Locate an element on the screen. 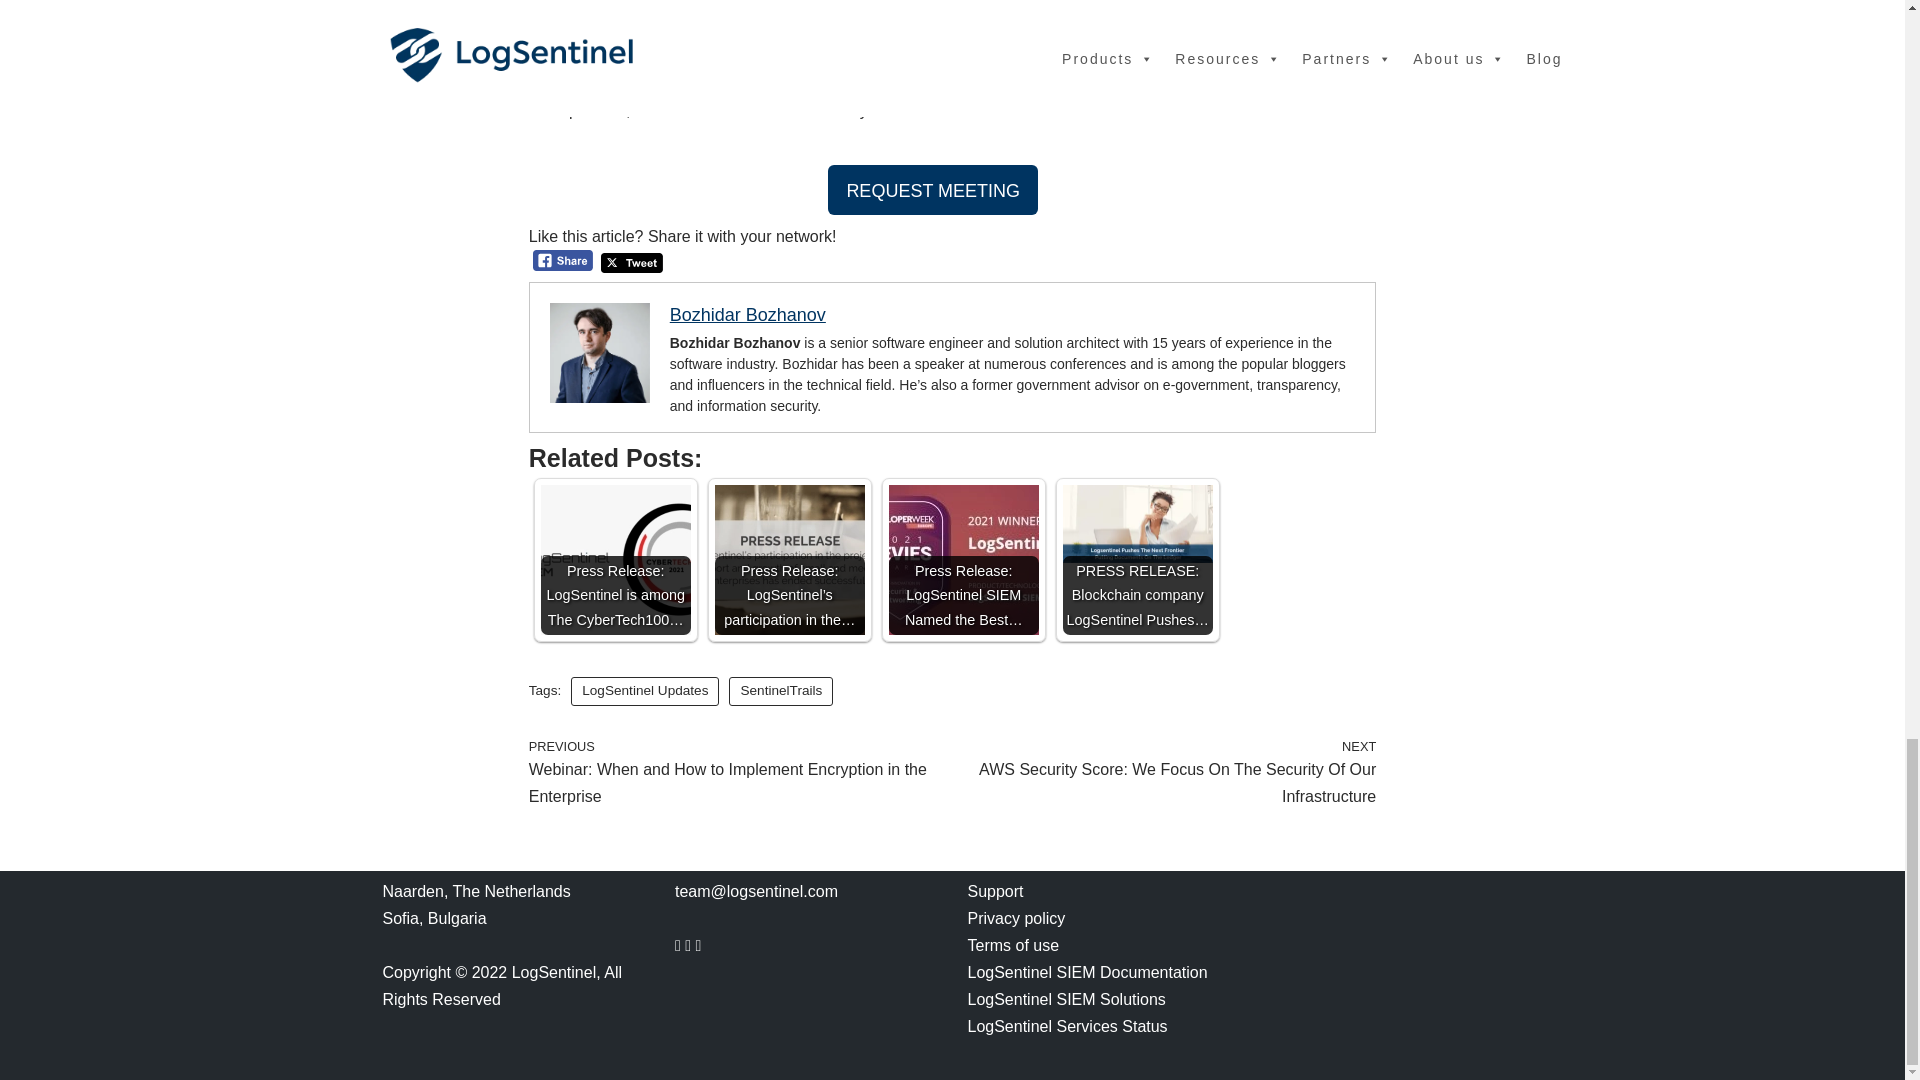  SentinelTrails is located at coordinates (781, 692).